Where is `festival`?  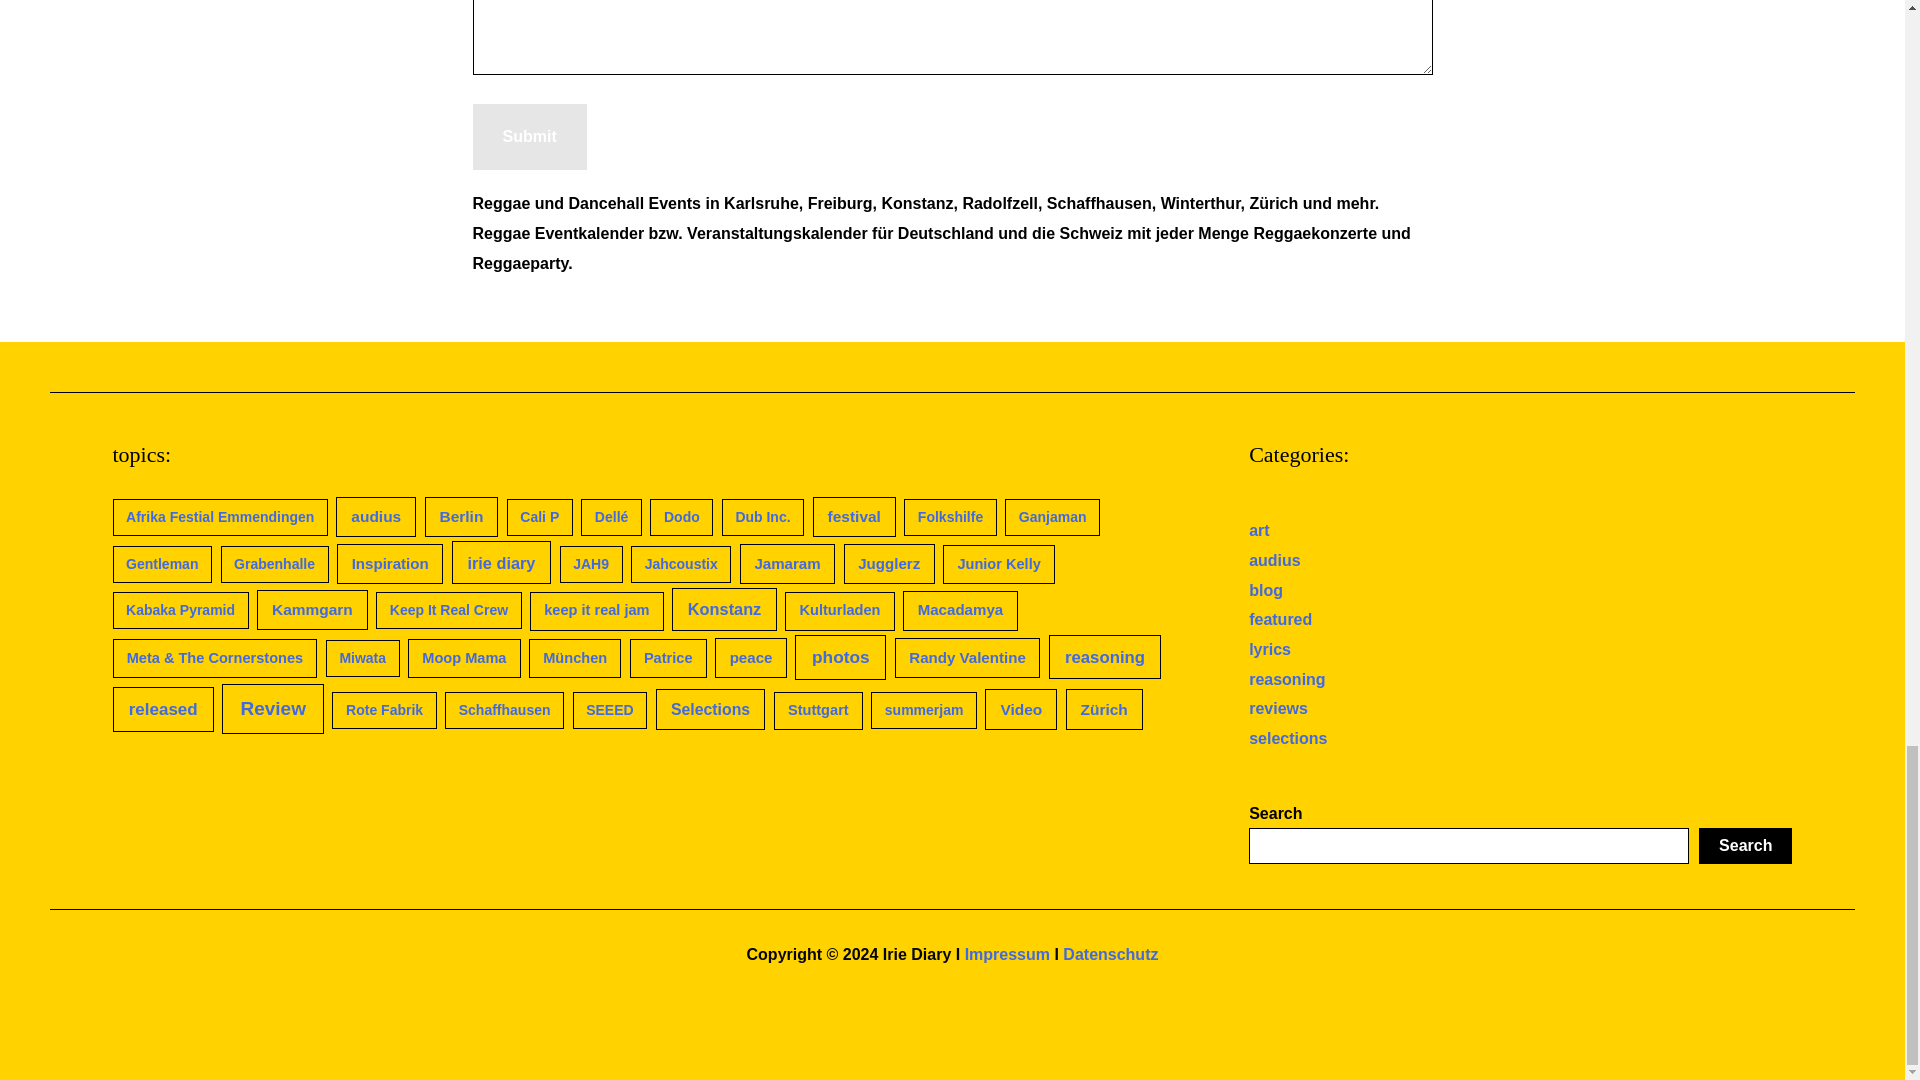 festival is located at coordinates (854, 516).